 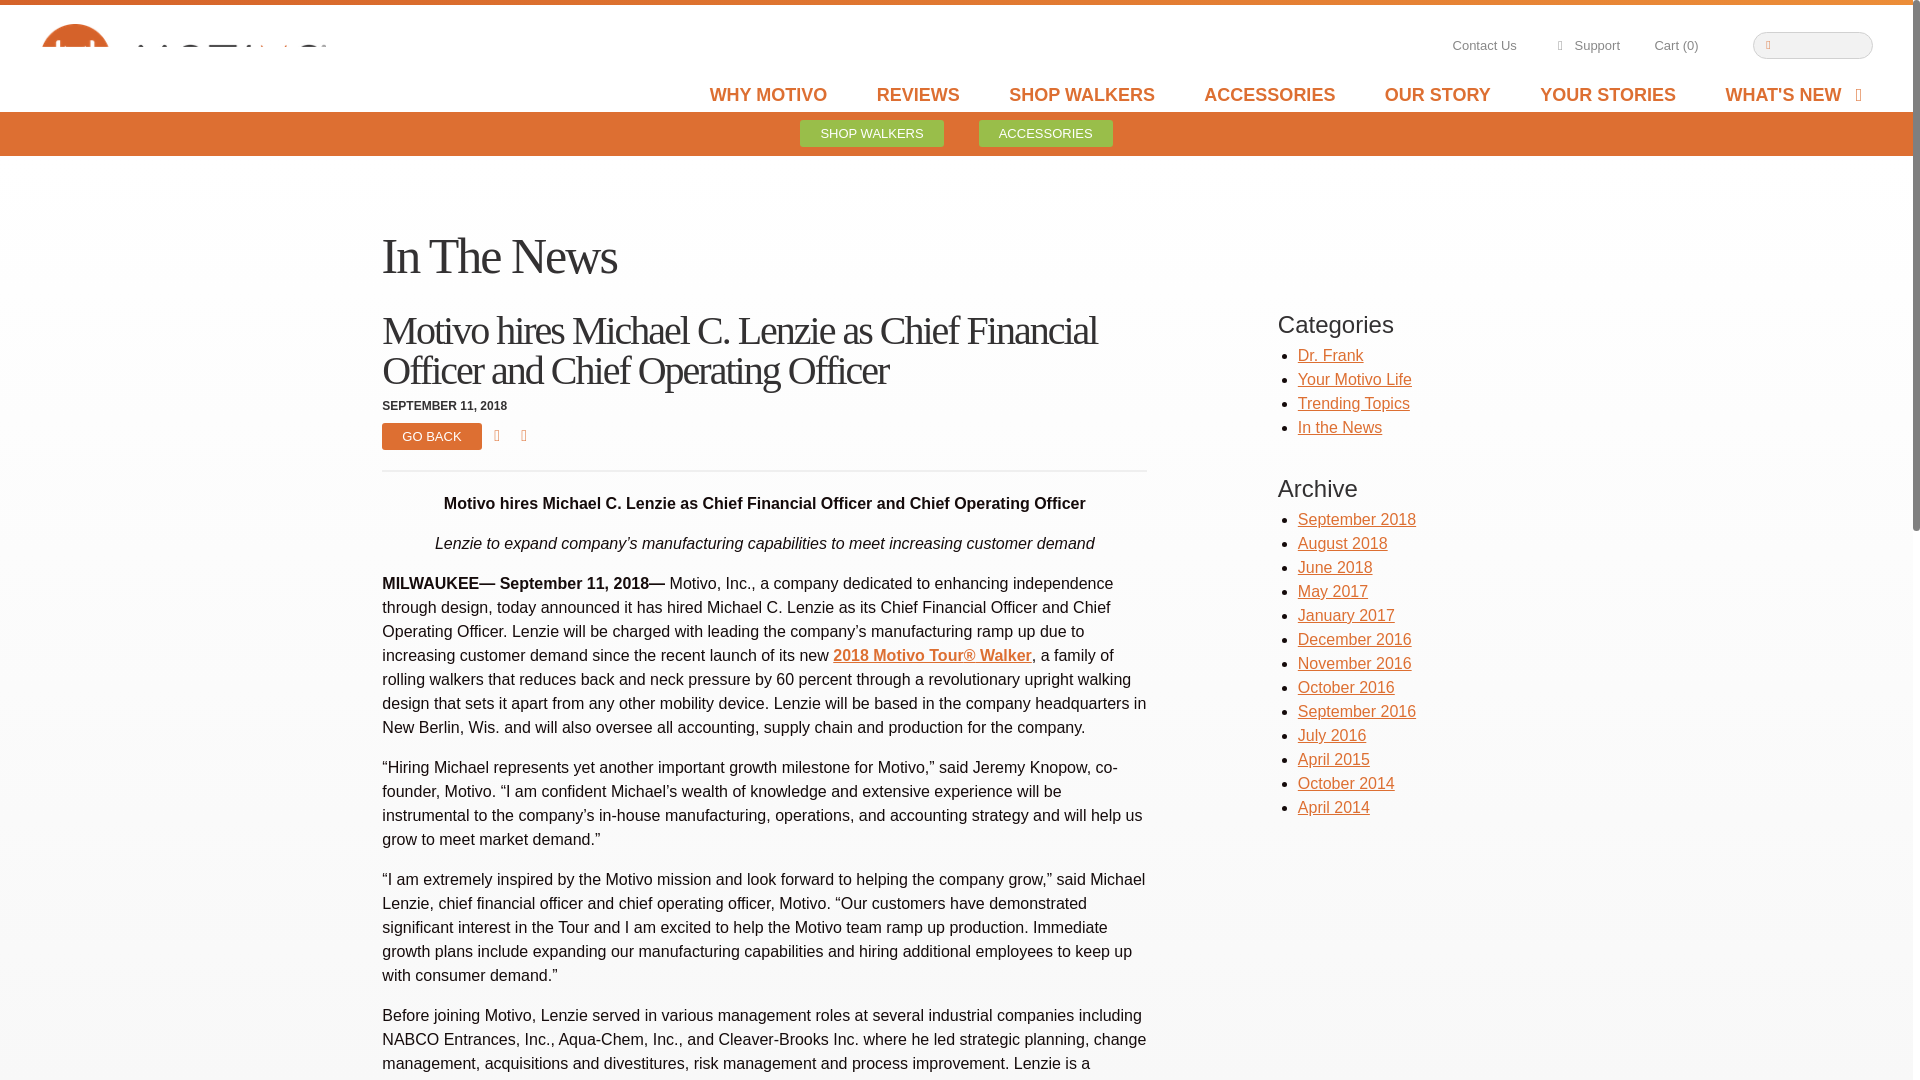 I want to click on Contact Us, so click(x=1484, y=46).